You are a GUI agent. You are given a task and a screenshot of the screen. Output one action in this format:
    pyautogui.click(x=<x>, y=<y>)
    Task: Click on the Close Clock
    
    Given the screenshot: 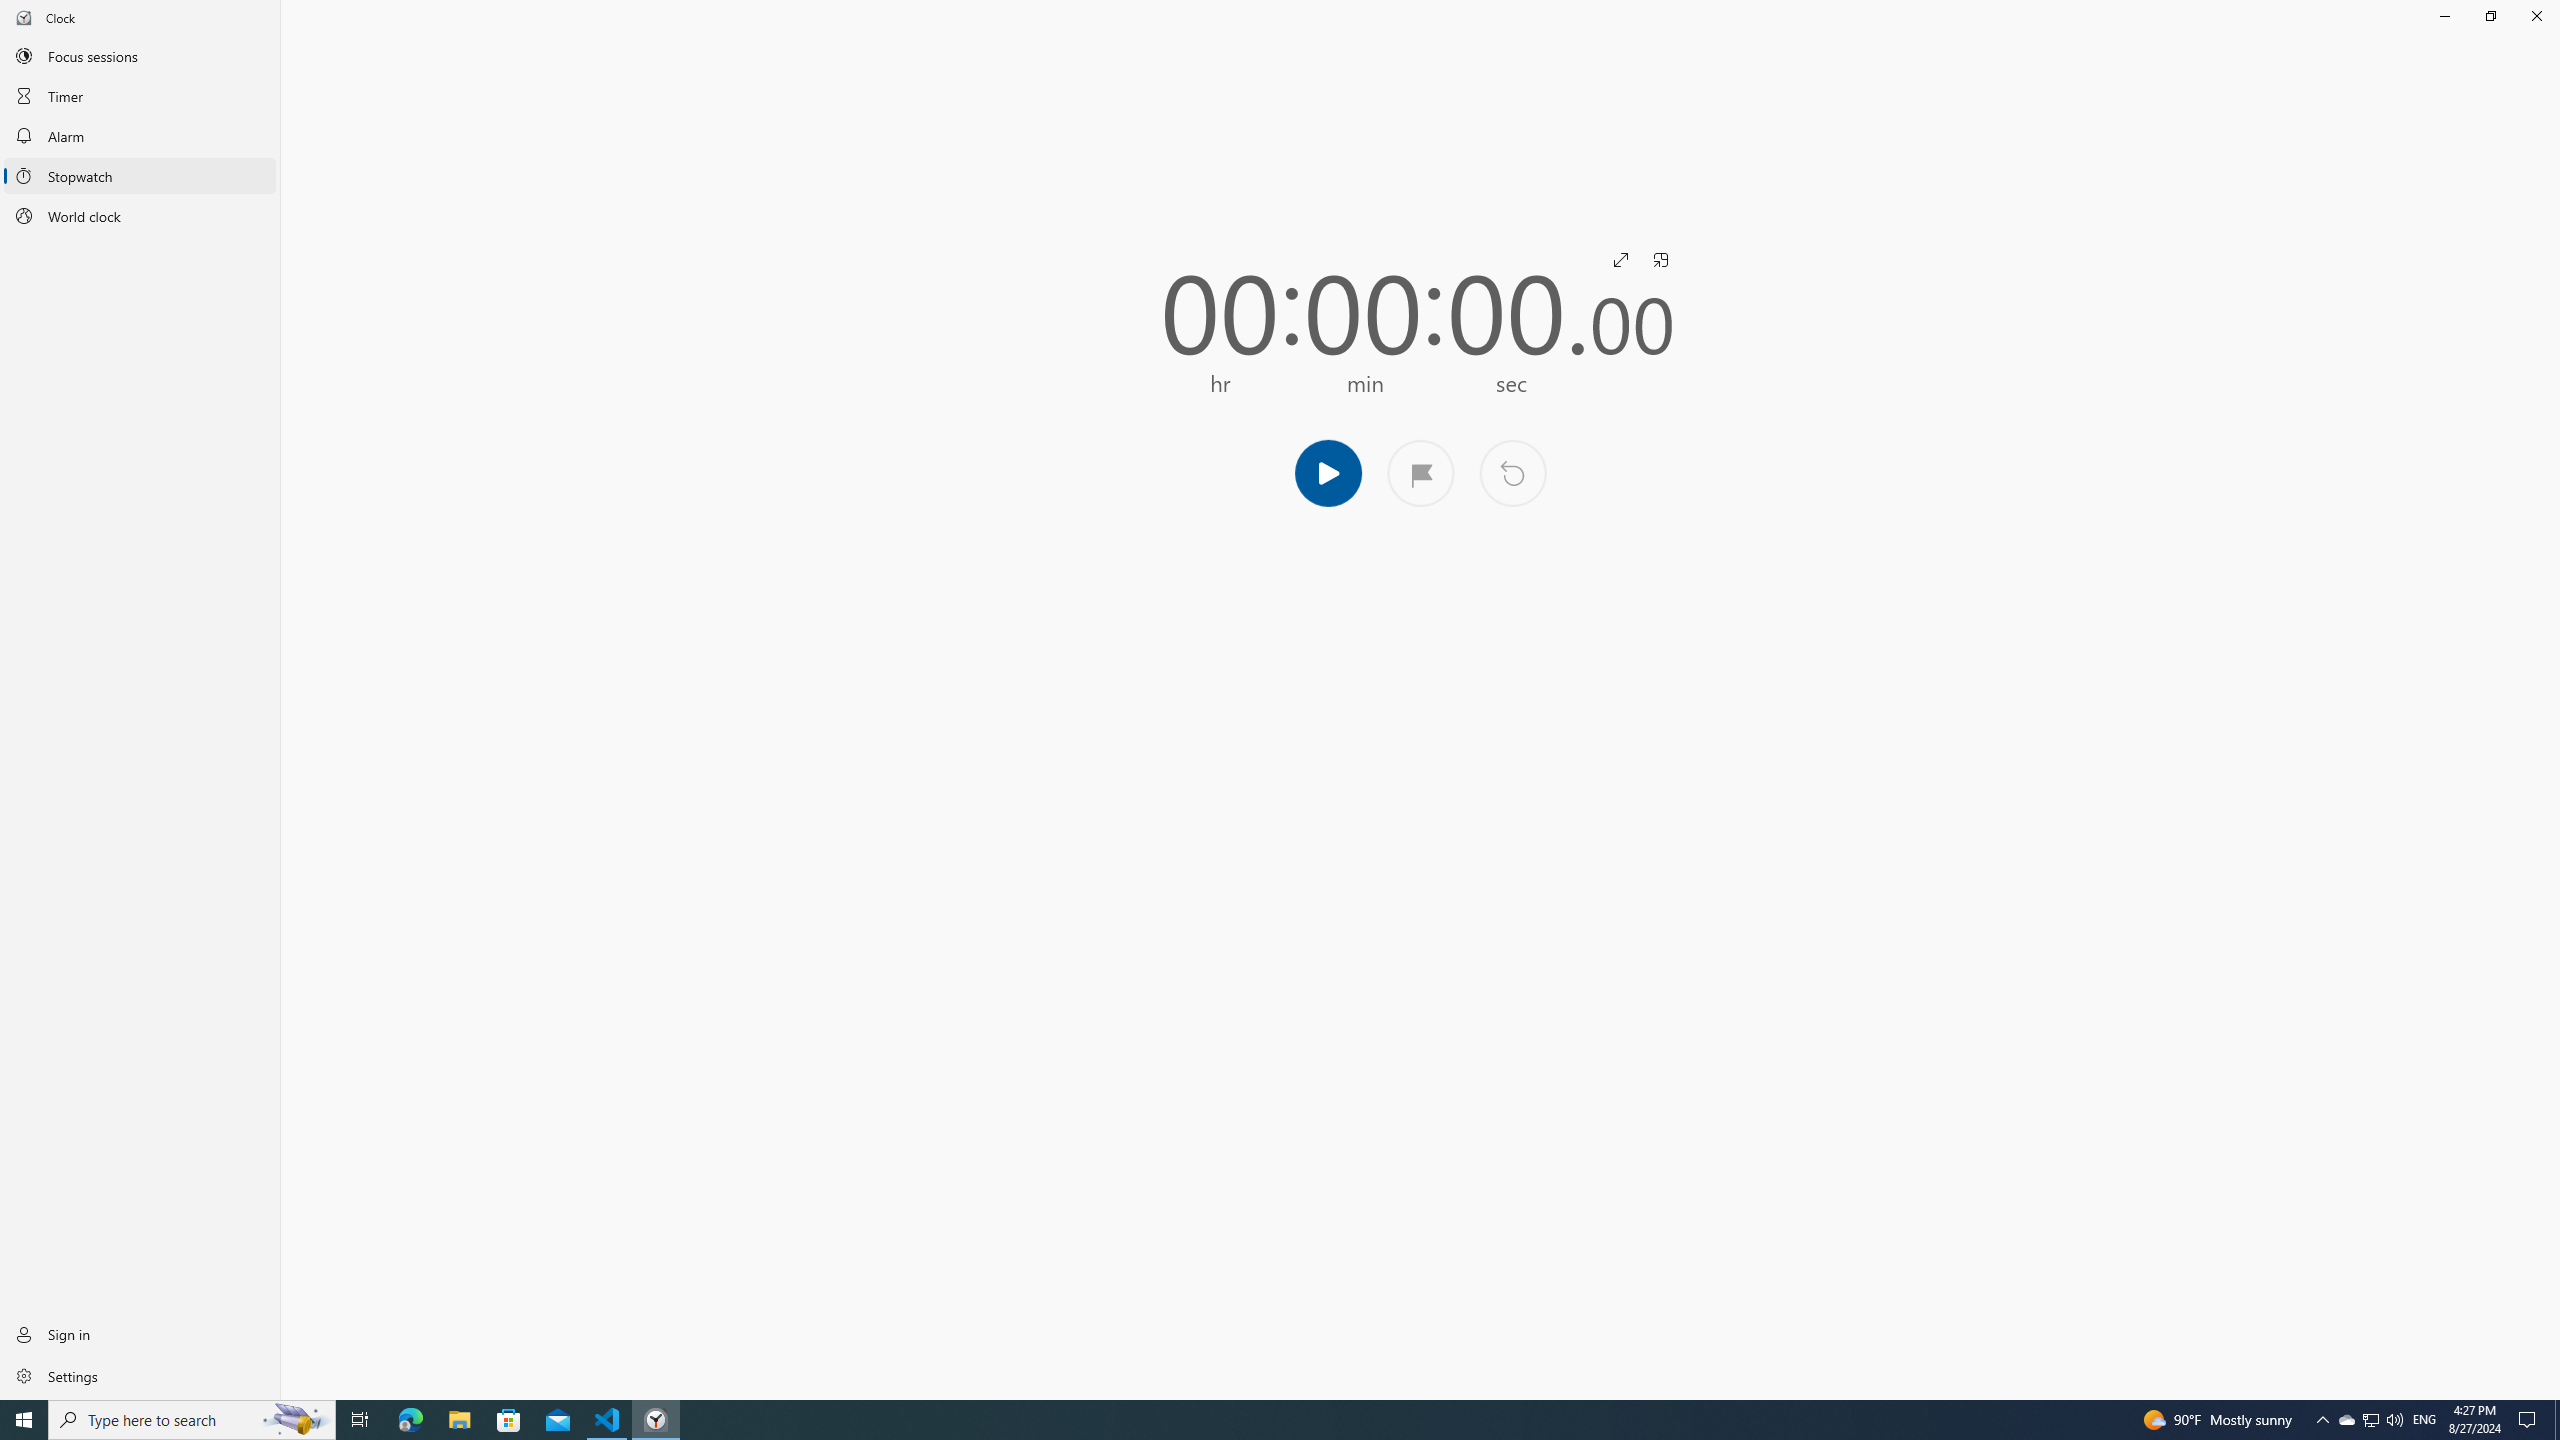 What is the action you would take?
    pyautogui.click(x=608, y=1420)
    